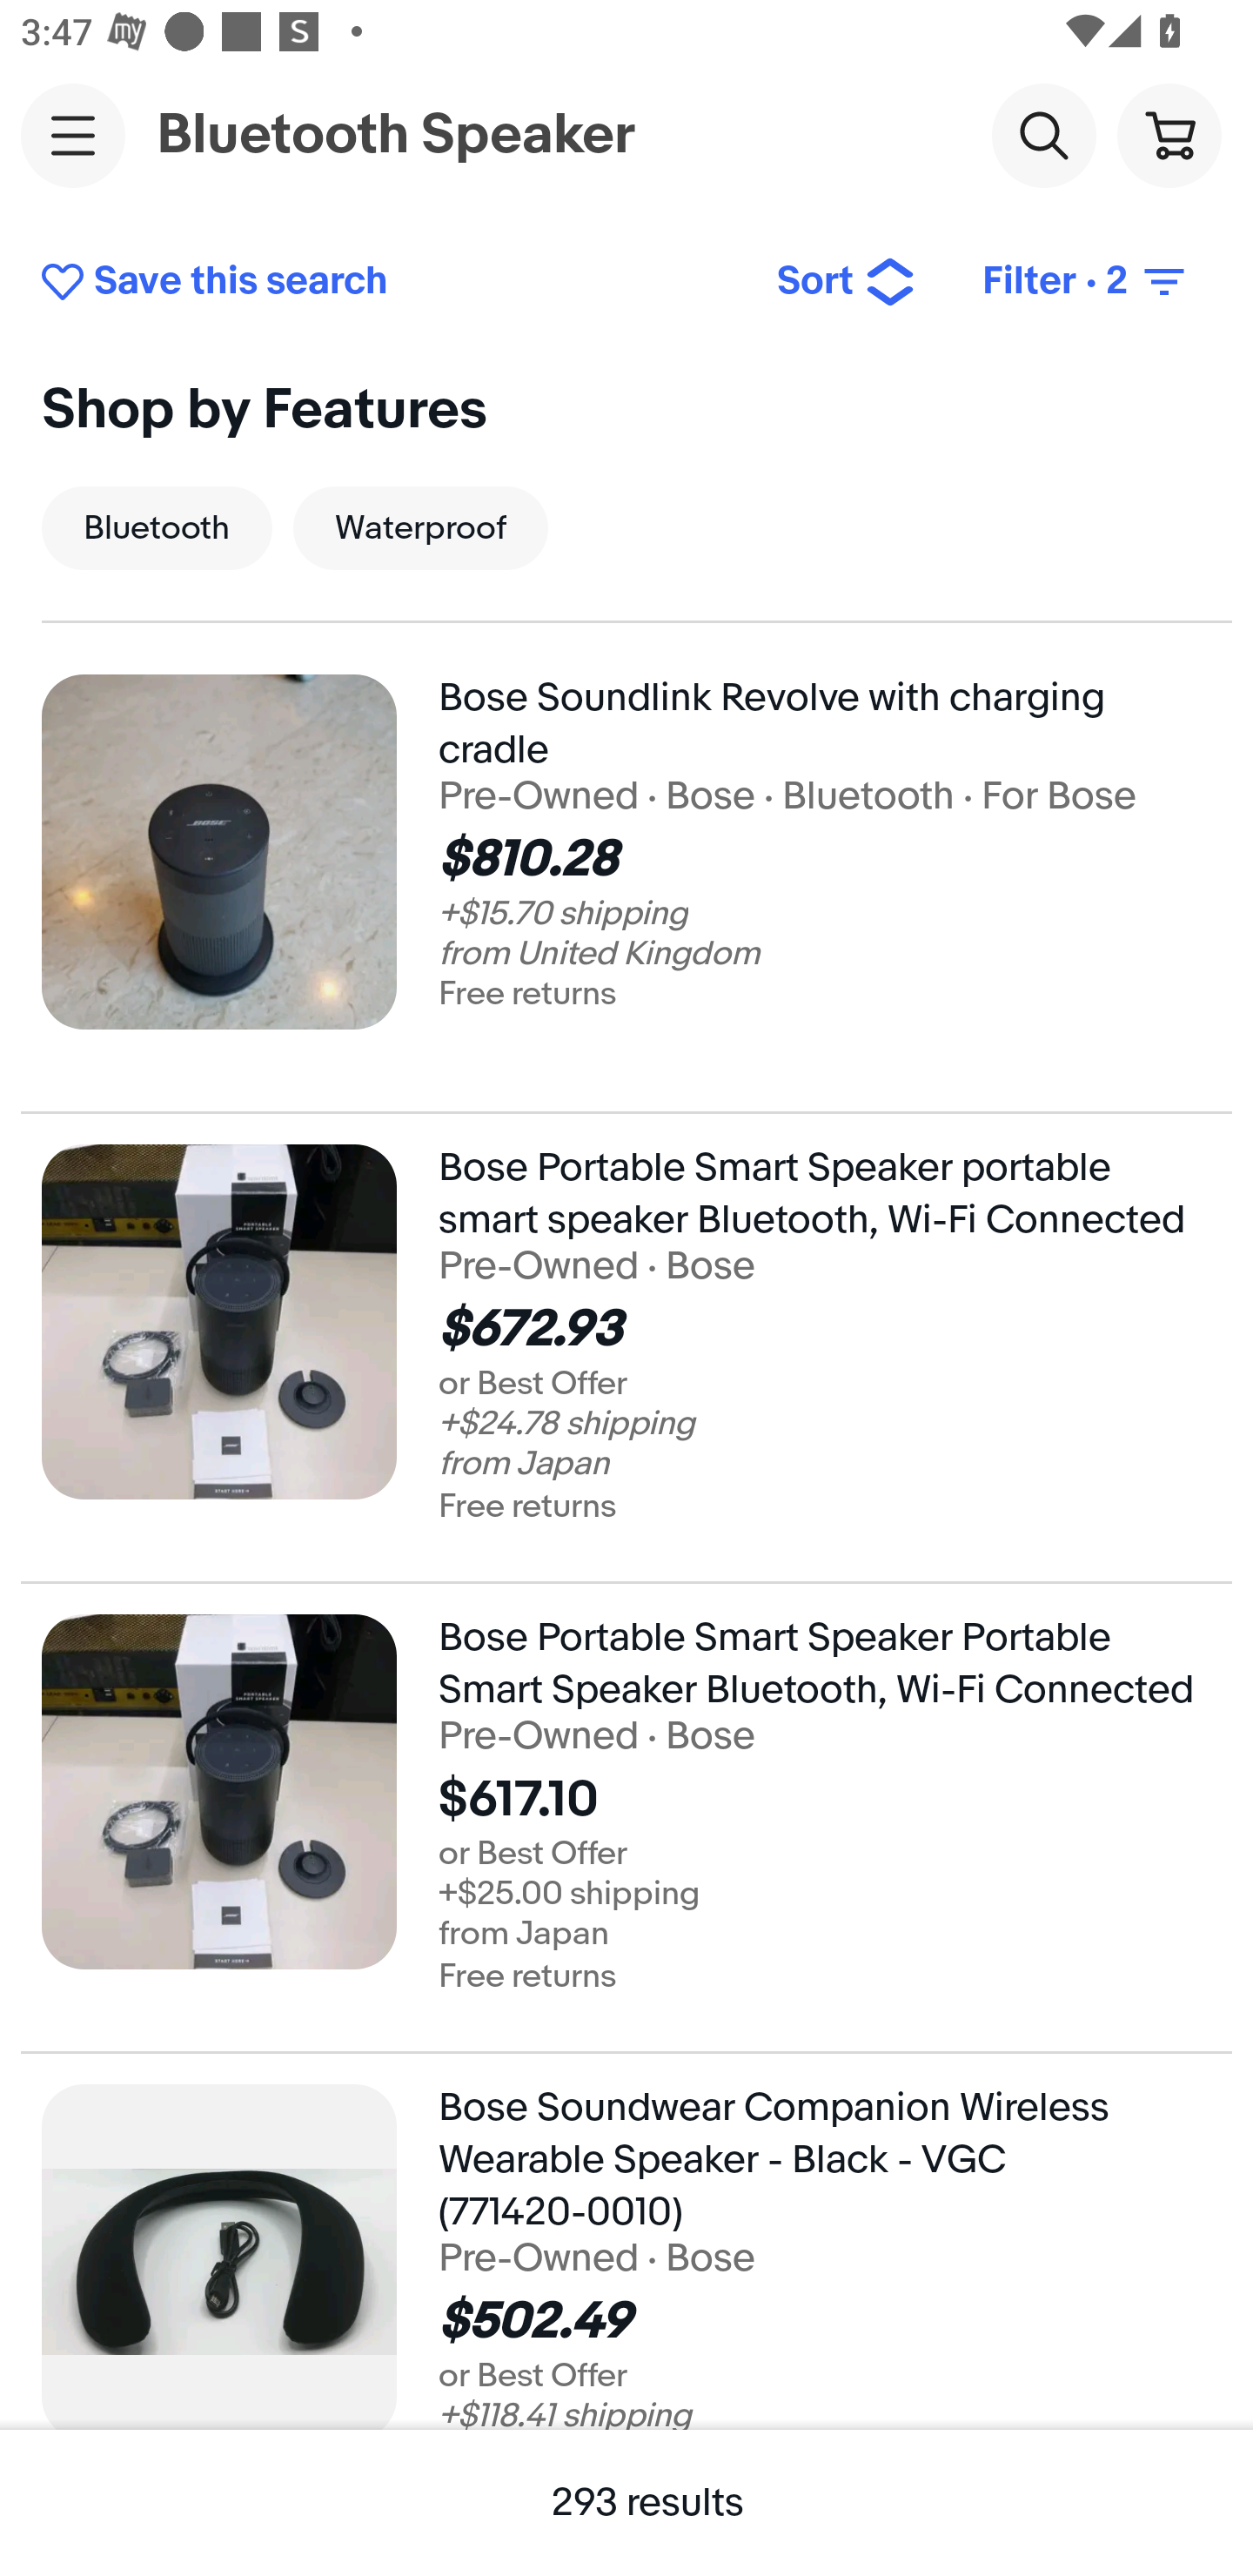 Image resolution: width=1253 pixels, height=2576 pixels. What do you see at coordinates (73, 135) in the screenshot?
I see `Main navigation, open` at bounding box center [73, 135].